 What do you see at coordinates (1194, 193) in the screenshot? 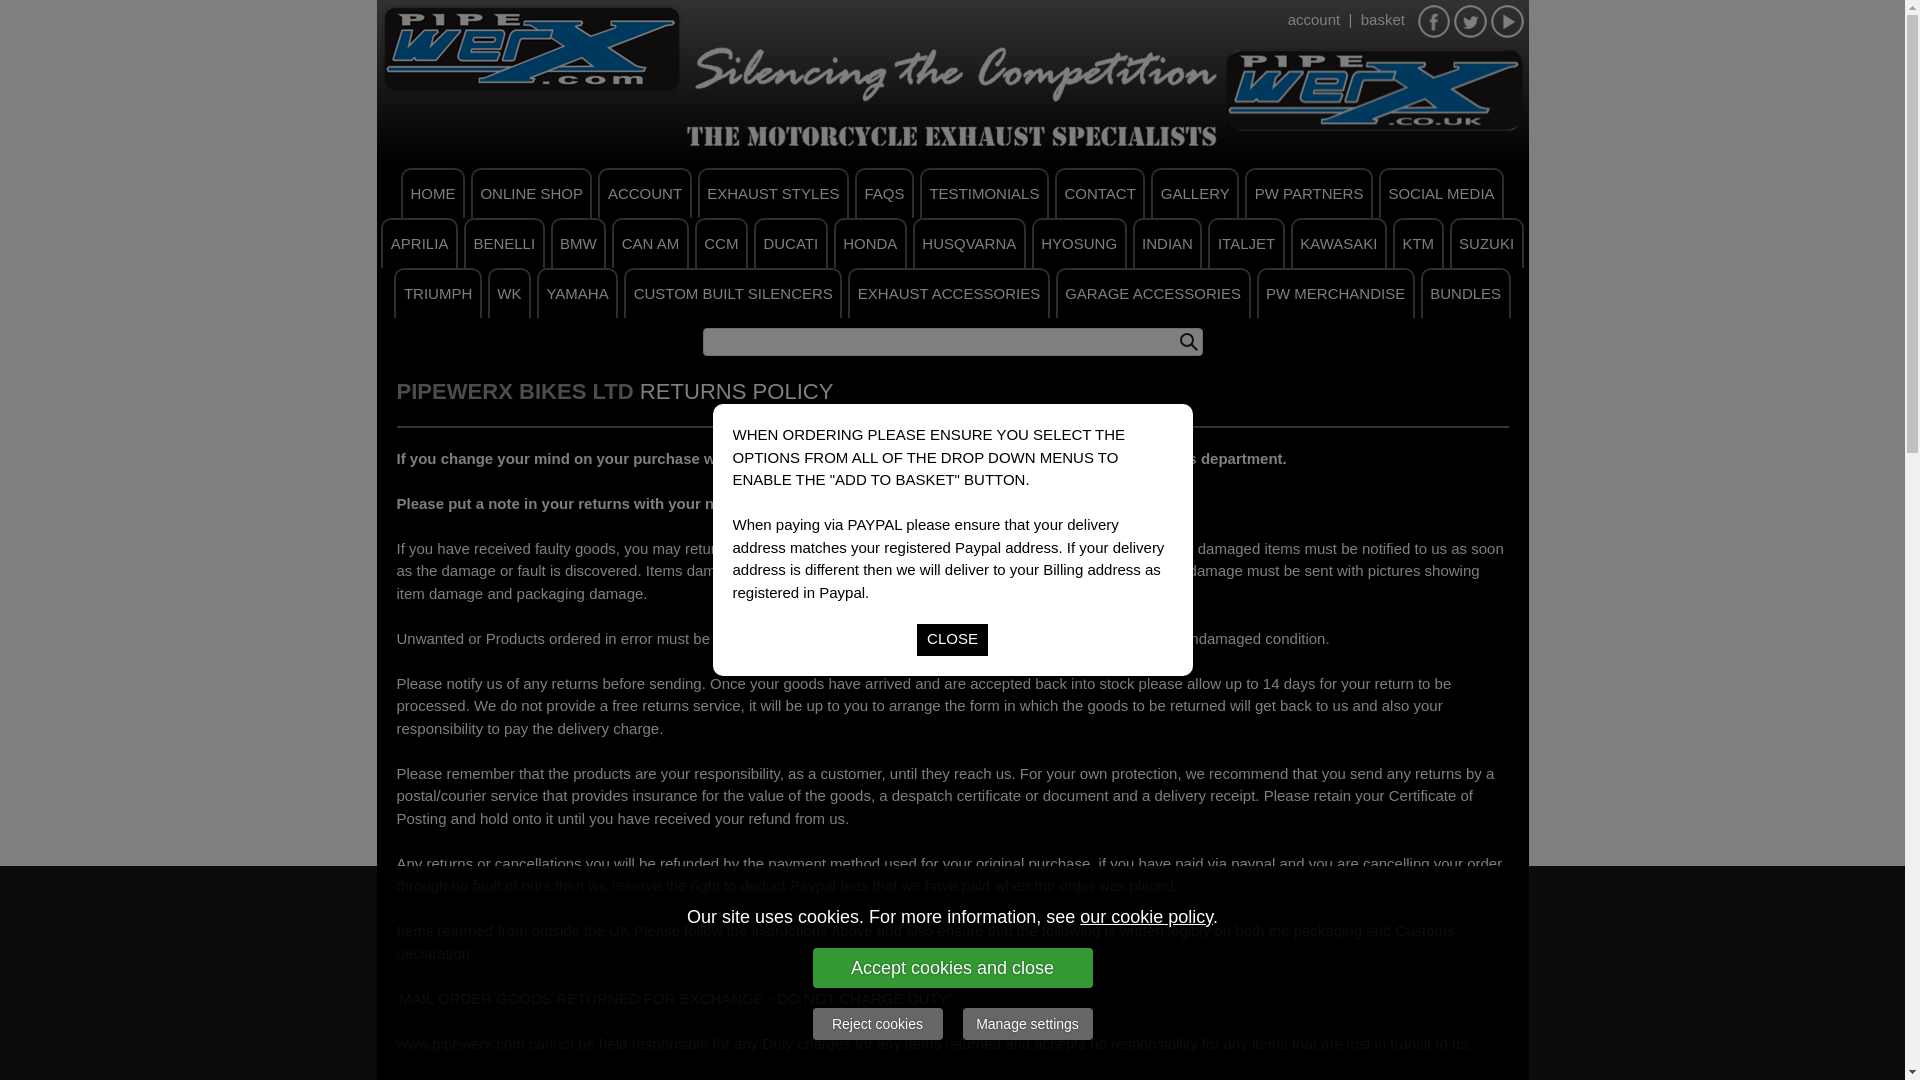
I see `GALLERY` at bounding box center [1194, 193].